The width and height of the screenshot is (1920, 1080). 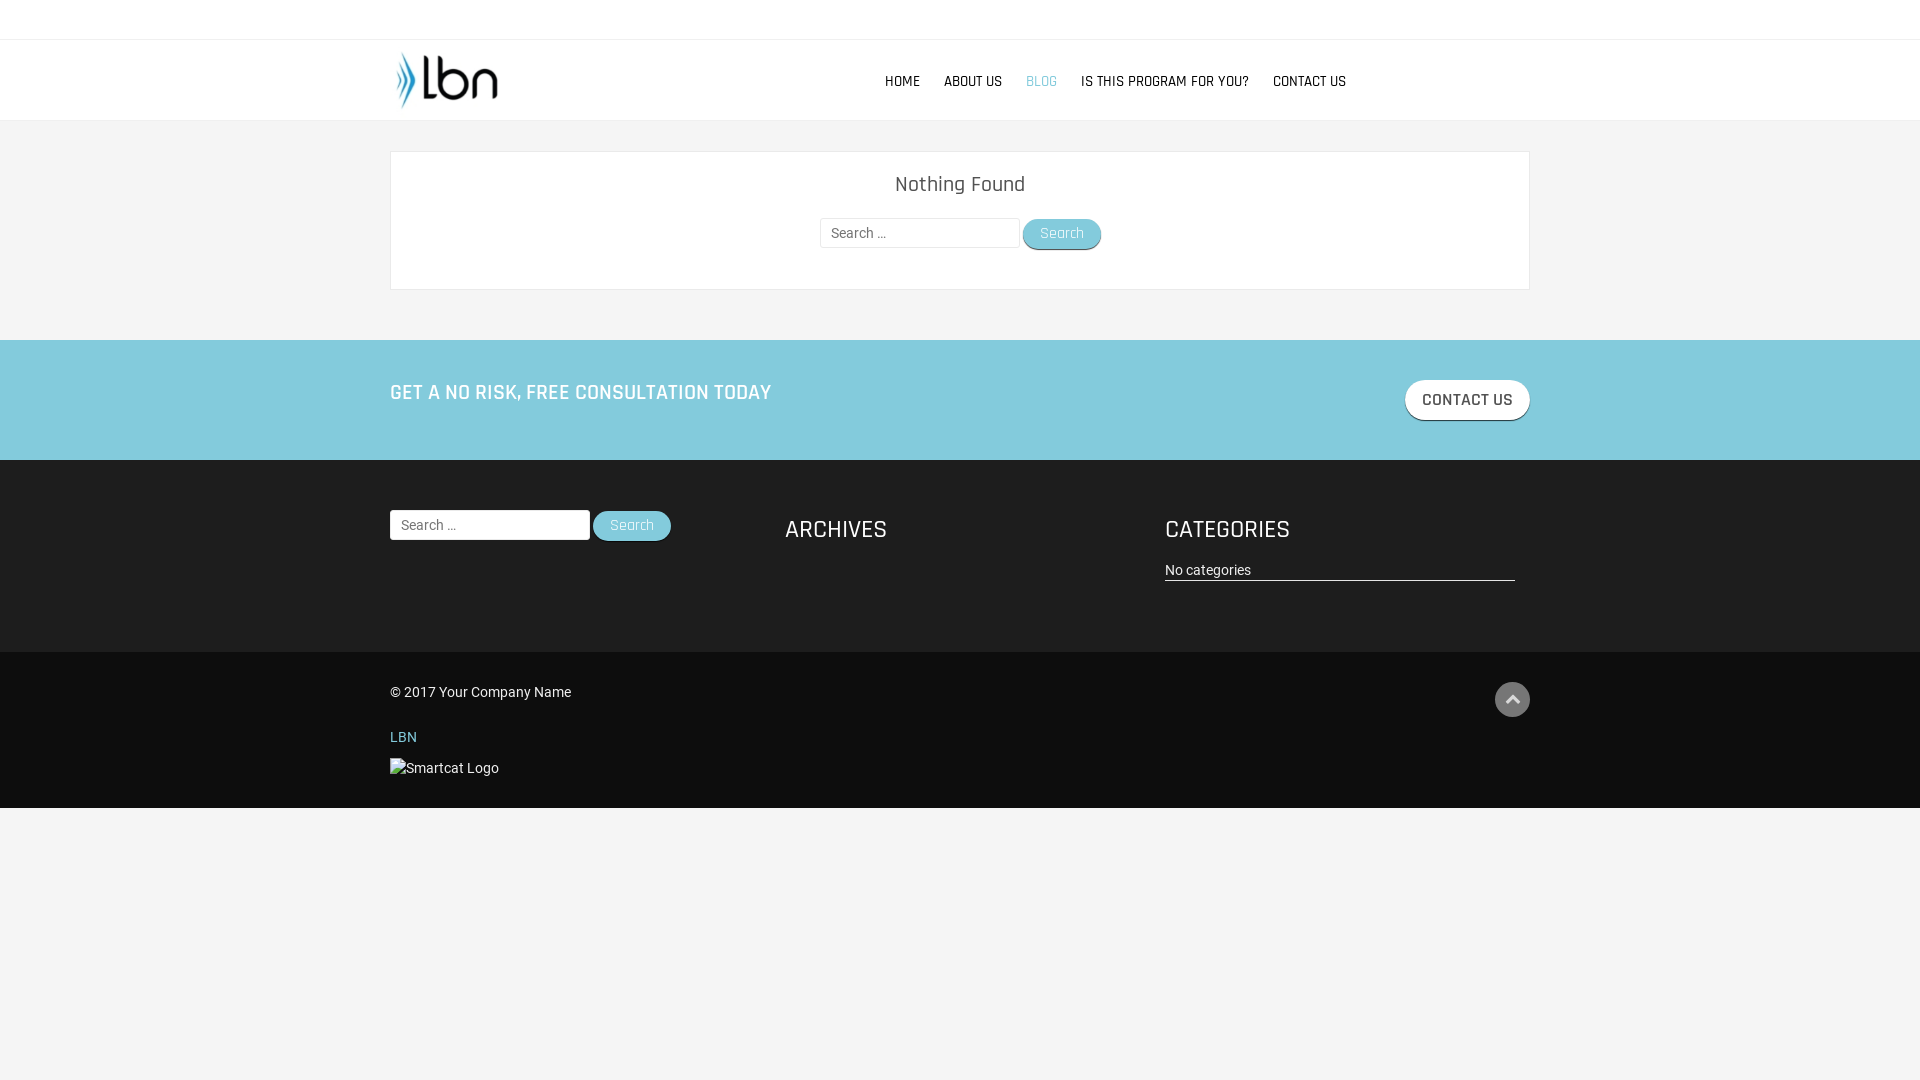 What do you see at coordinates (1061, 234) in the screenshot?
I see `Search` at bounding box center [1061, 234].